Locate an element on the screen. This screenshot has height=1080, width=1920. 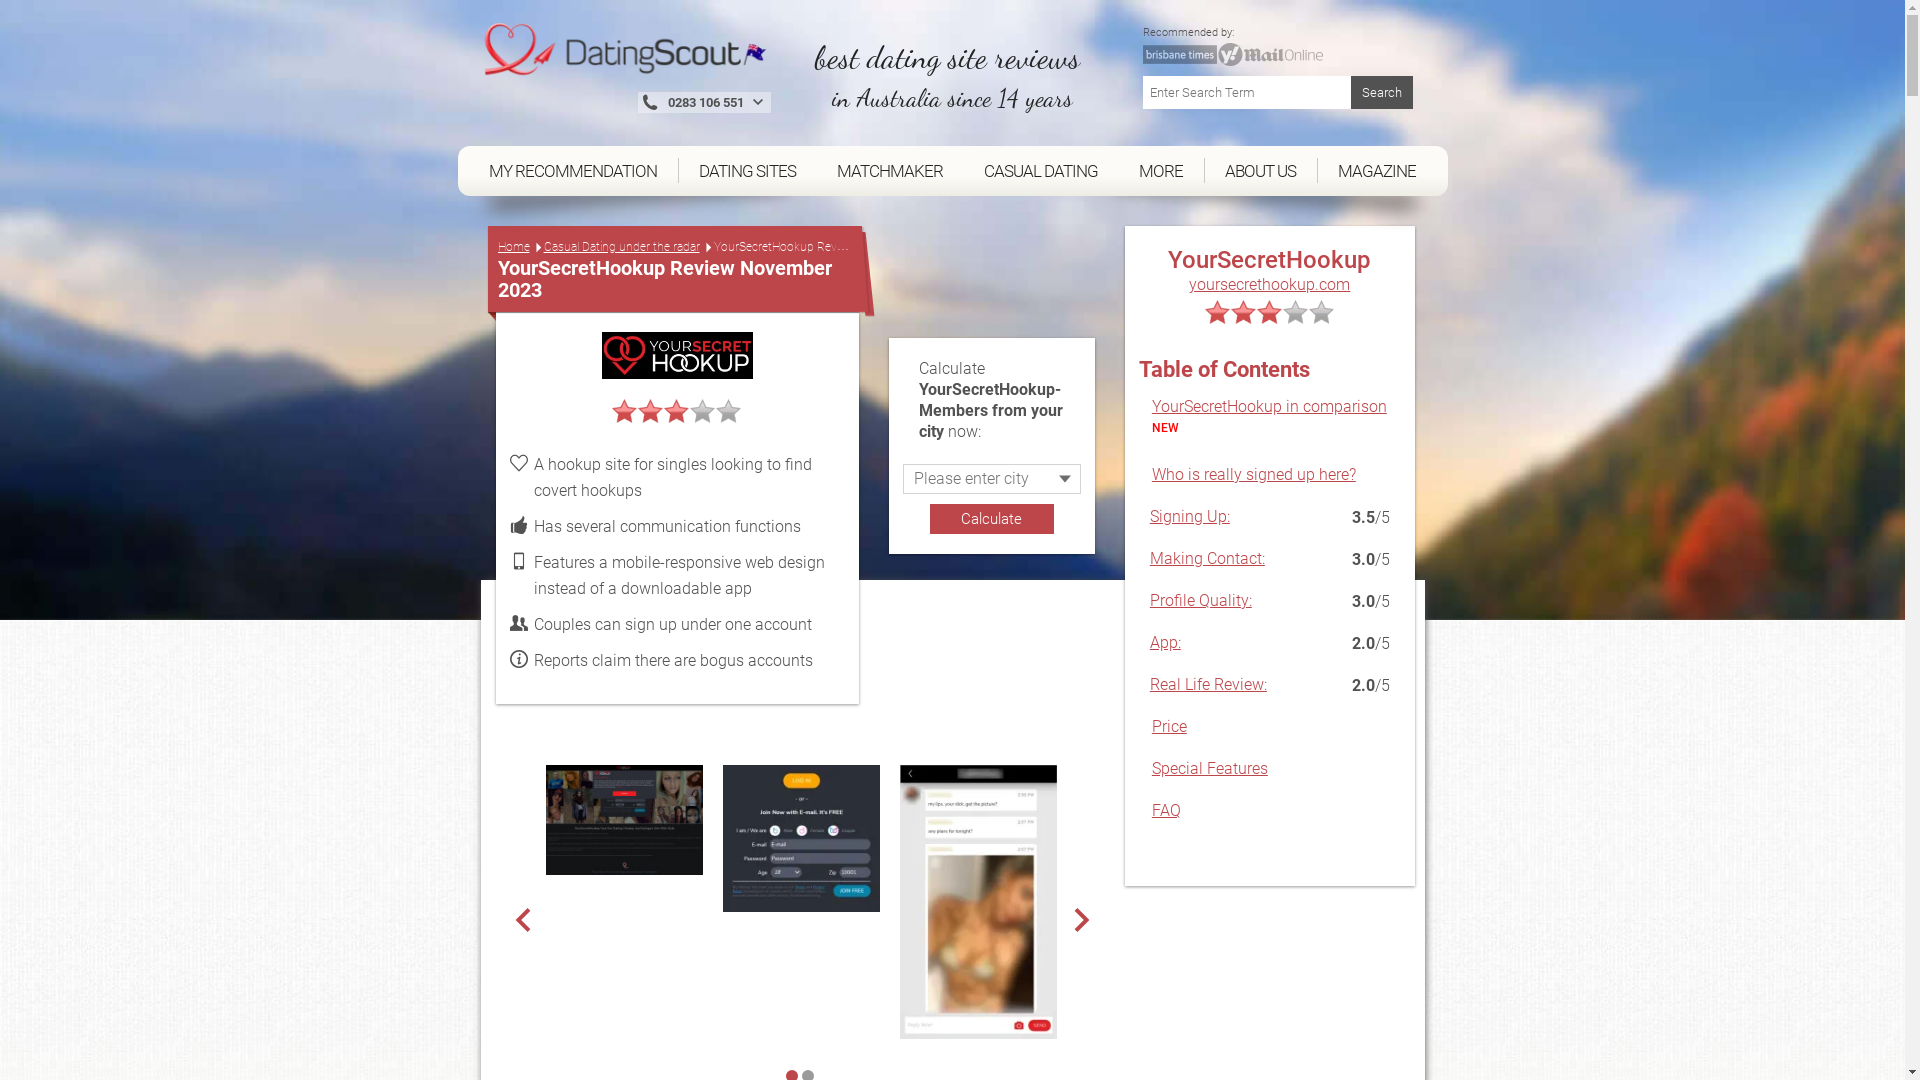
App: is located at coordinates (1166, 642).